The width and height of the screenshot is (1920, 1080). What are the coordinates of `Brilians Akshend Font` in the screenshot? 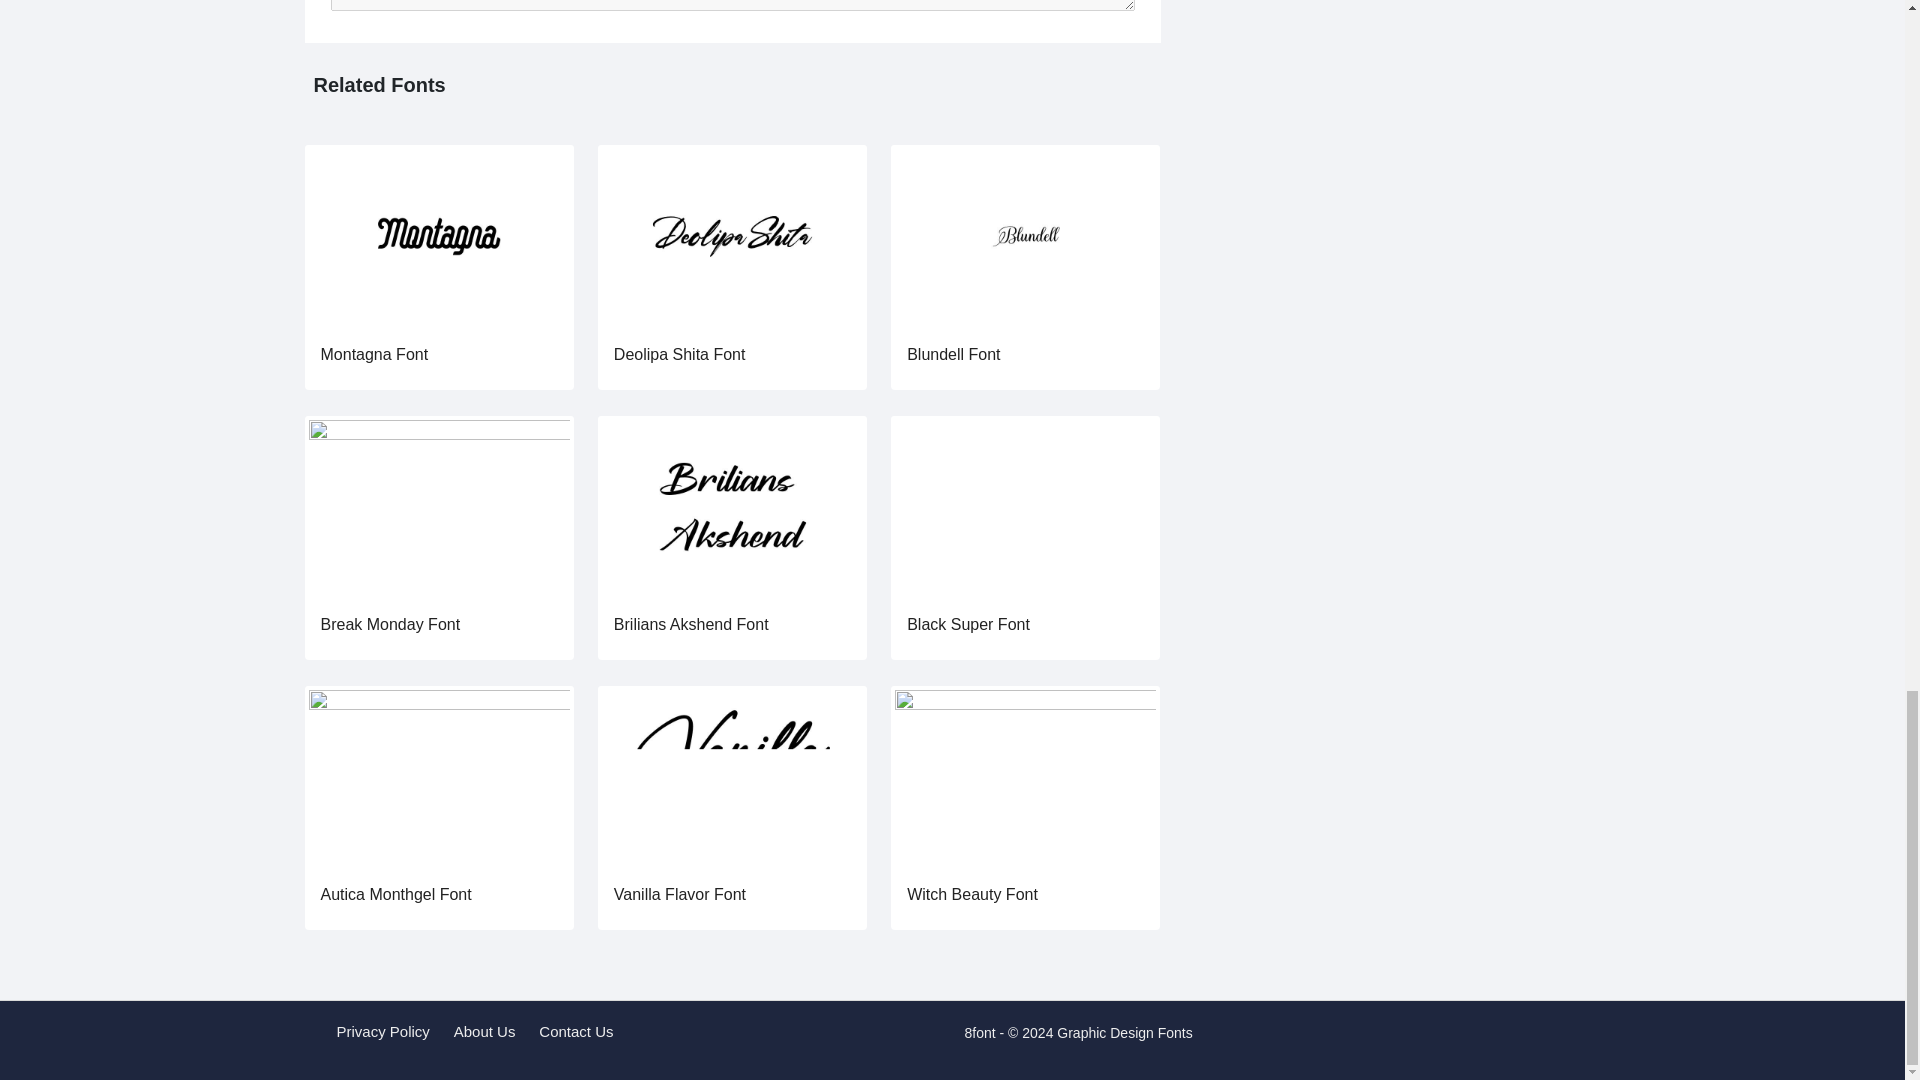 It's located at (732, 506).